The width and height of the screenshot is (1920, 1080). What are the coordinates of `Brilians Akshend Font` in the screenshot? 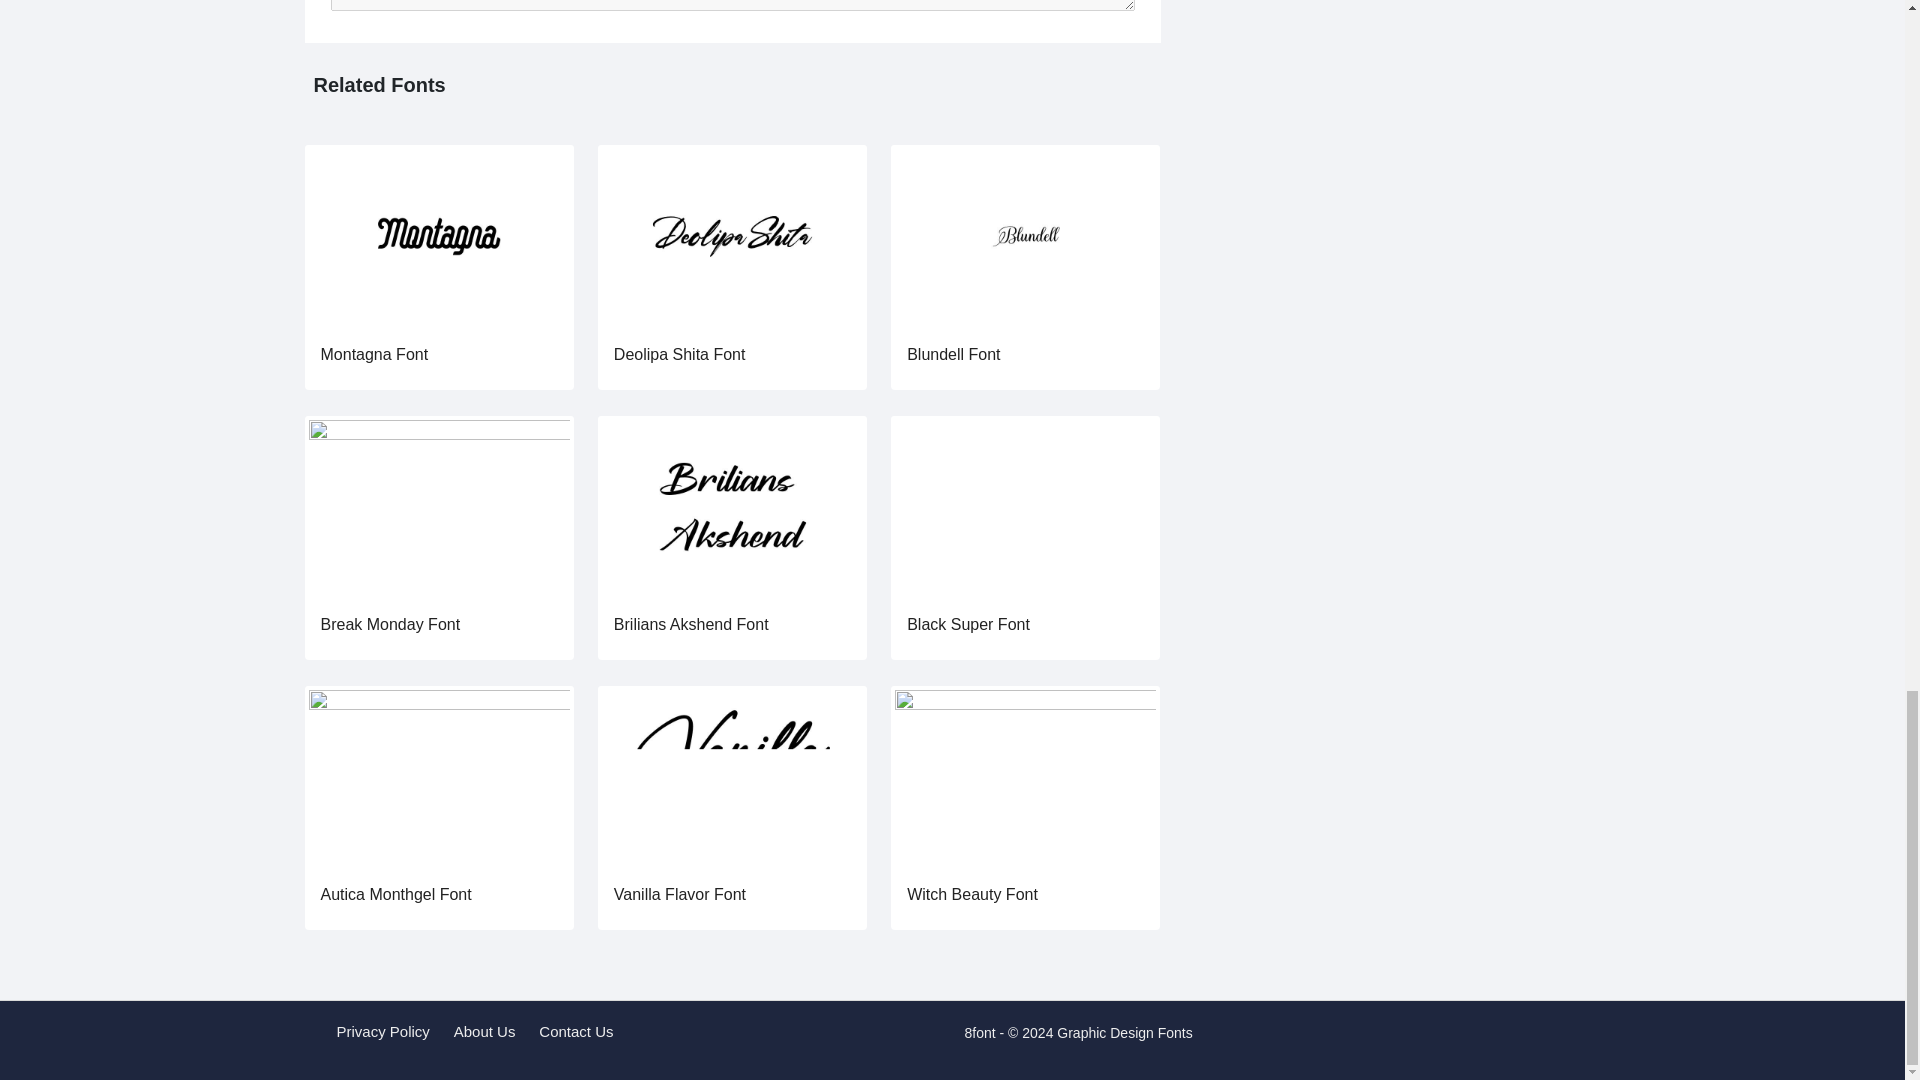 It's located at (732, 506).